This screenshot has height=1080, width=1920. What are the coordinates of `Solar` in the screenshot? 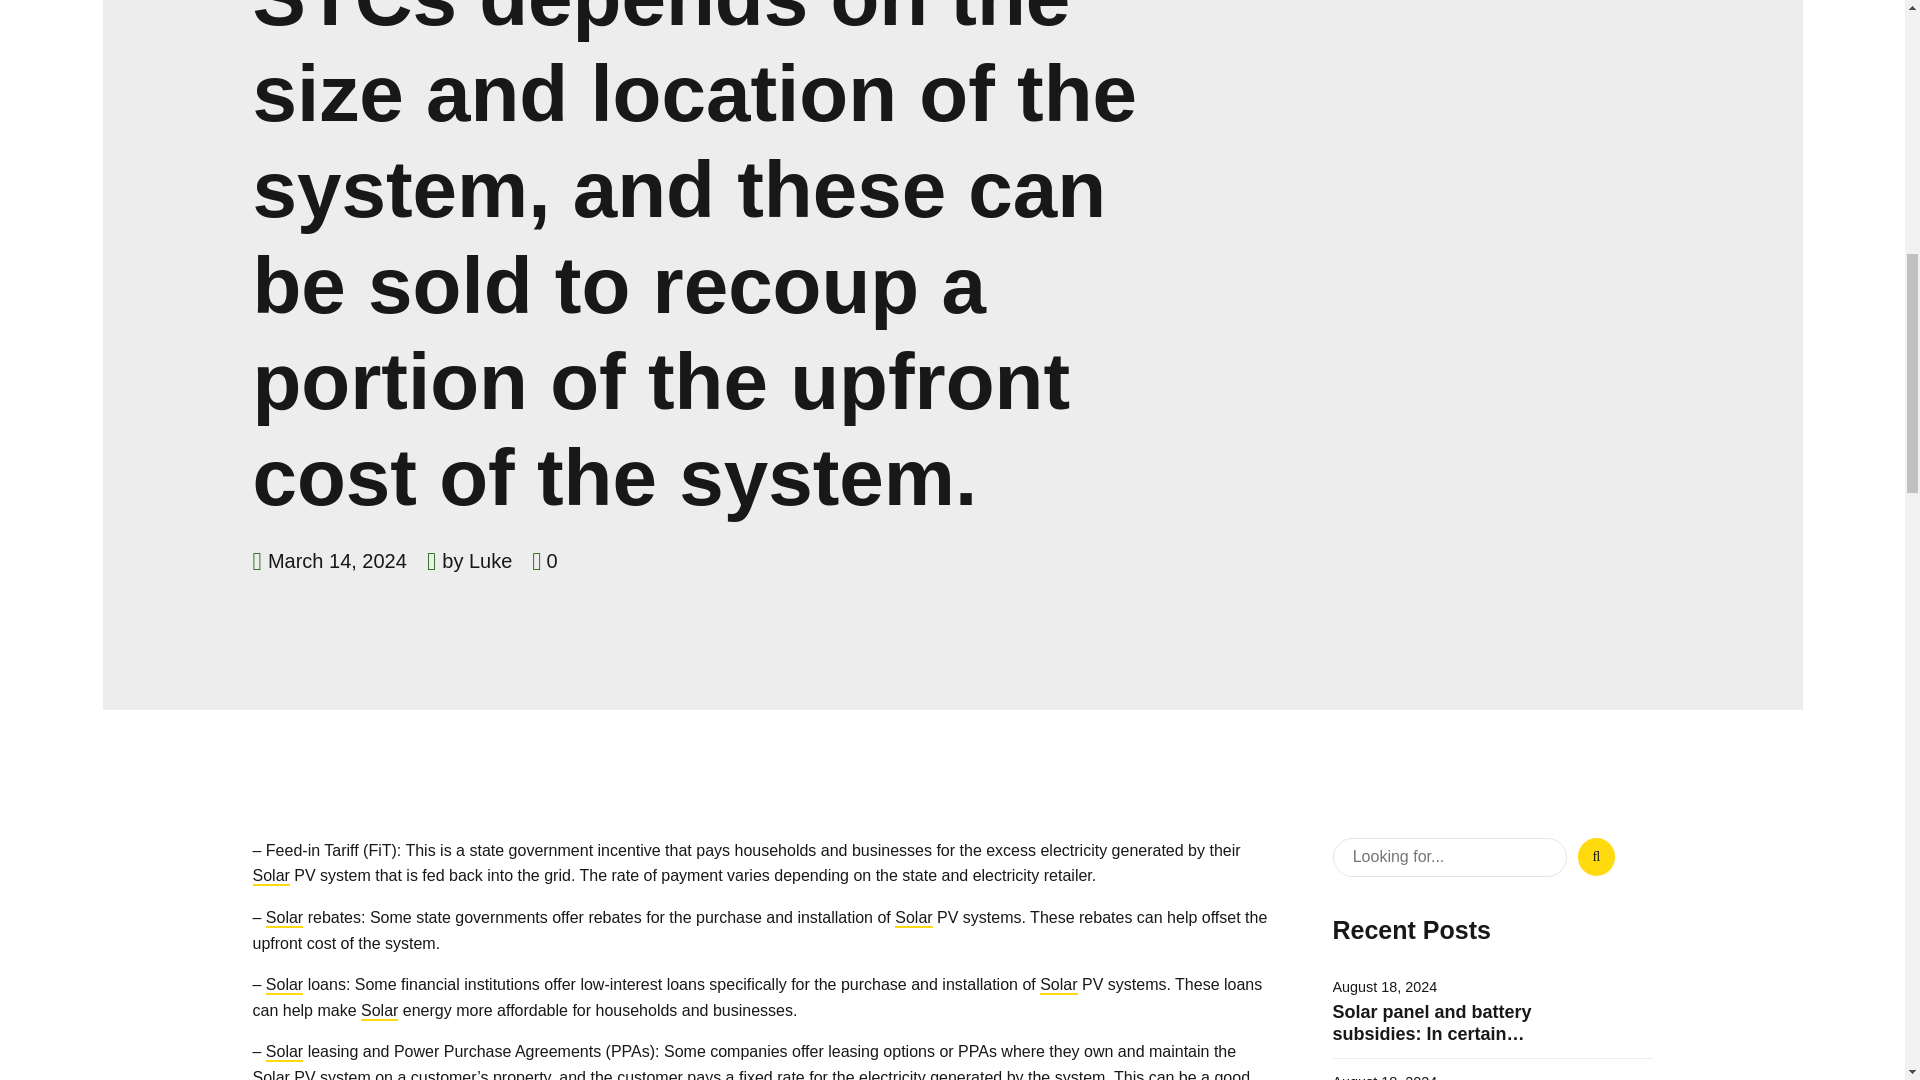 It's located at (270, 876).